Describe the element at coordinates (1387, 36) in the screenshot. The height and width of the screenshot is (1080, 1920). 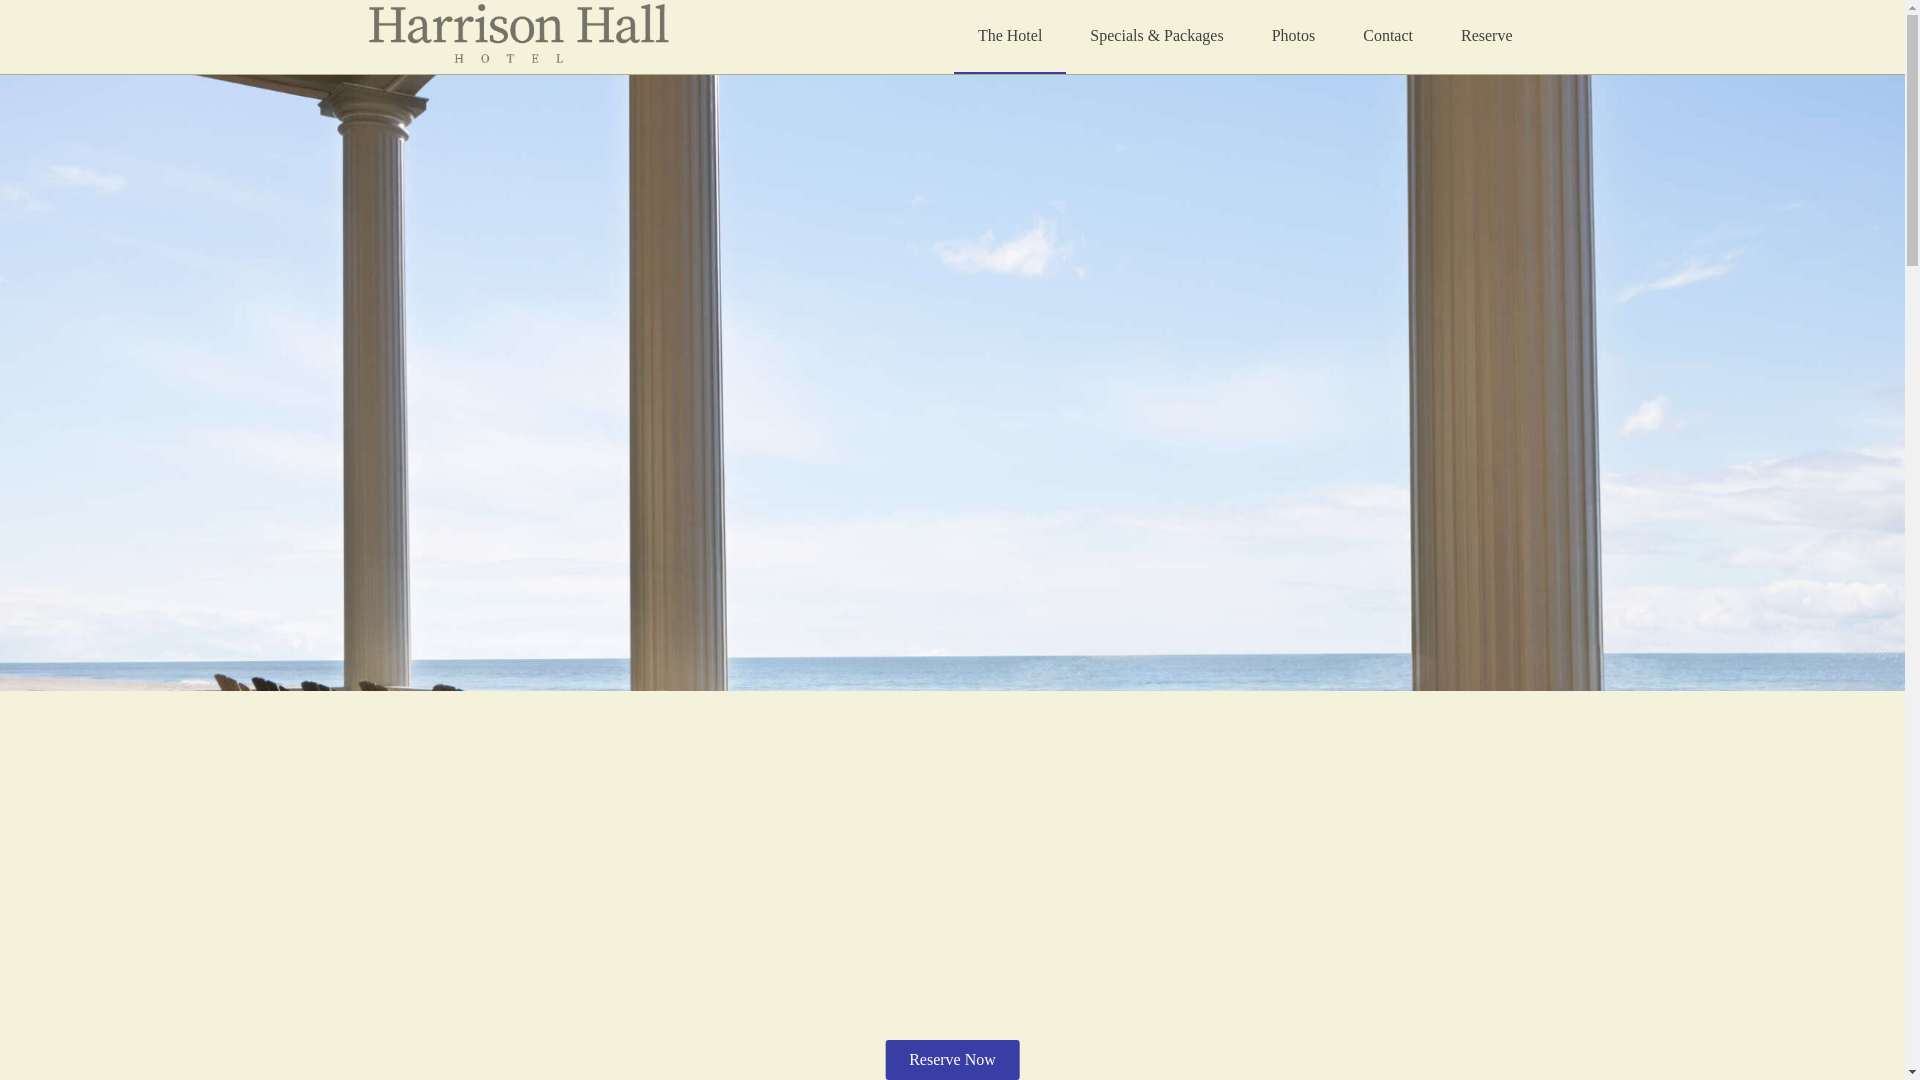
I see `Contact` at that location.